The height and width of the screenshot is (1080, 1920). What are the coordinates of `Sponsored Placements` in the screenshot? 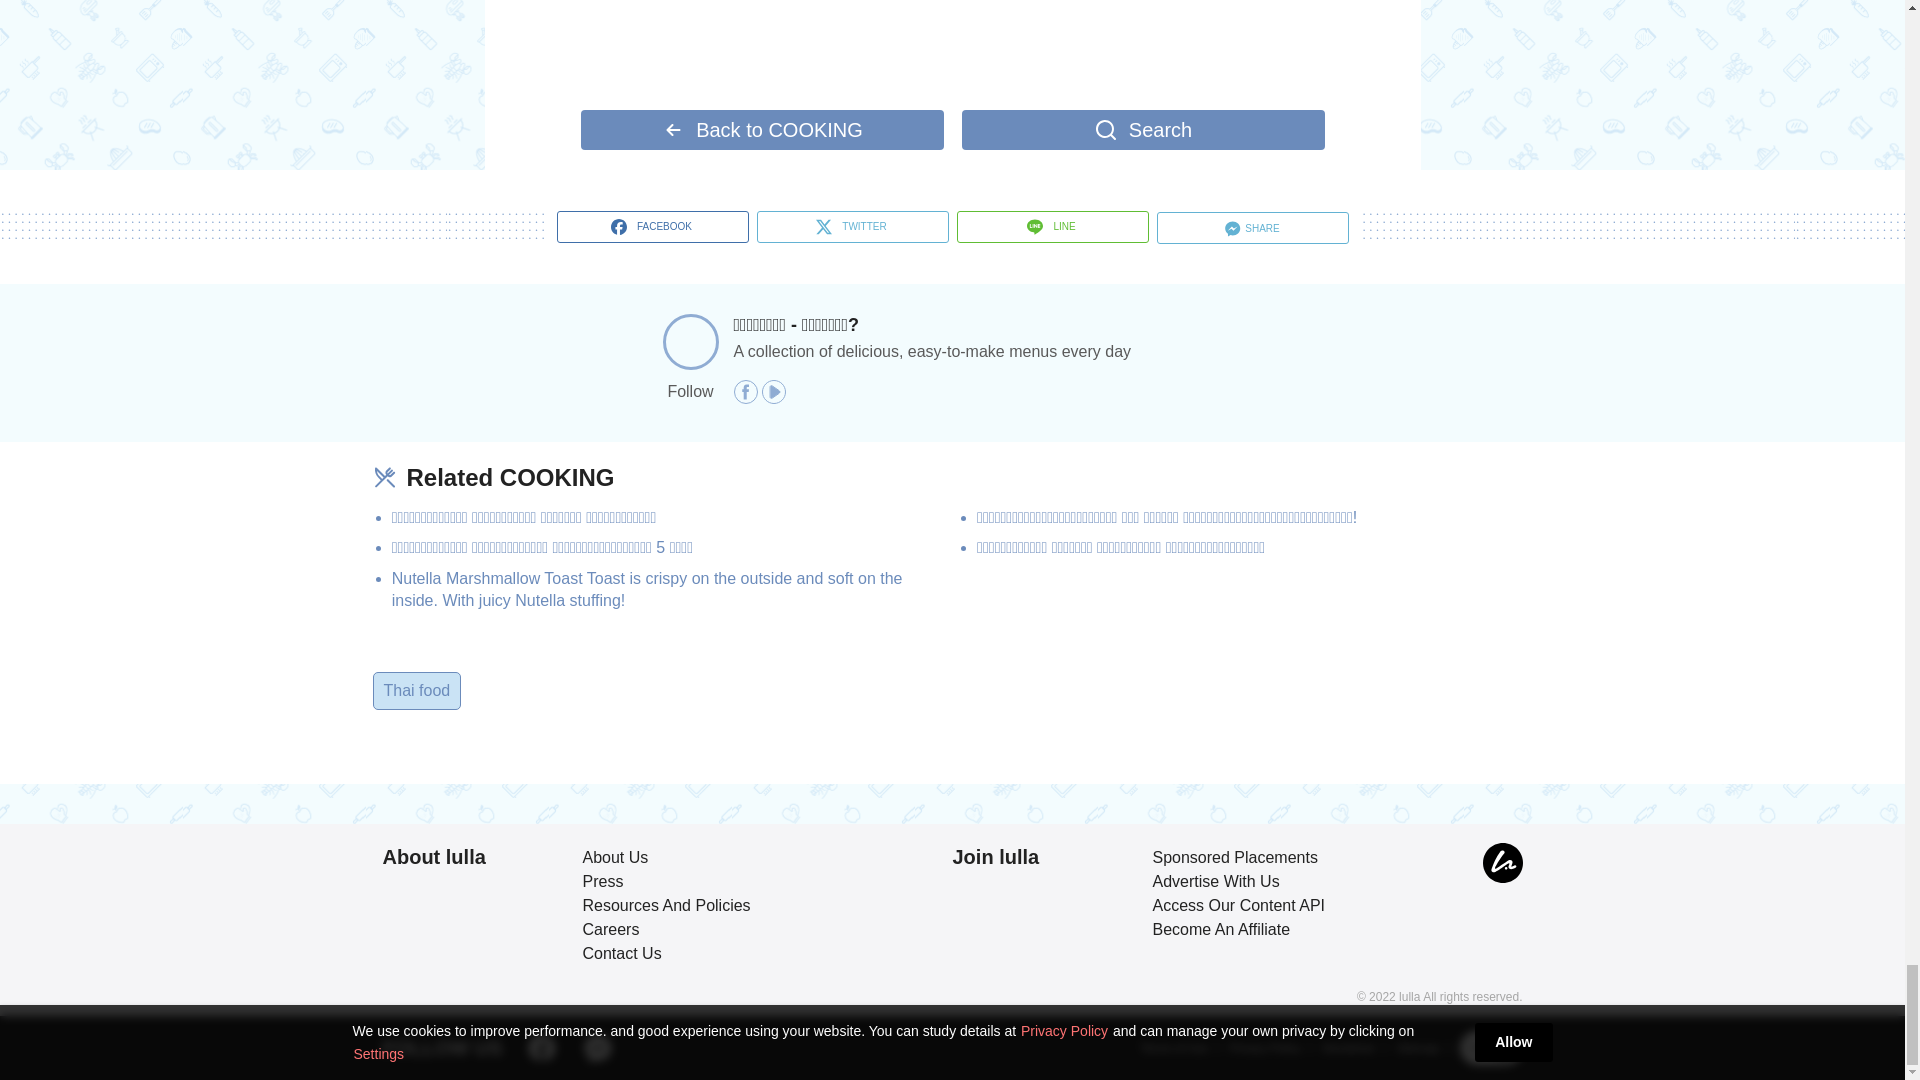 It's located at (1234, 857).